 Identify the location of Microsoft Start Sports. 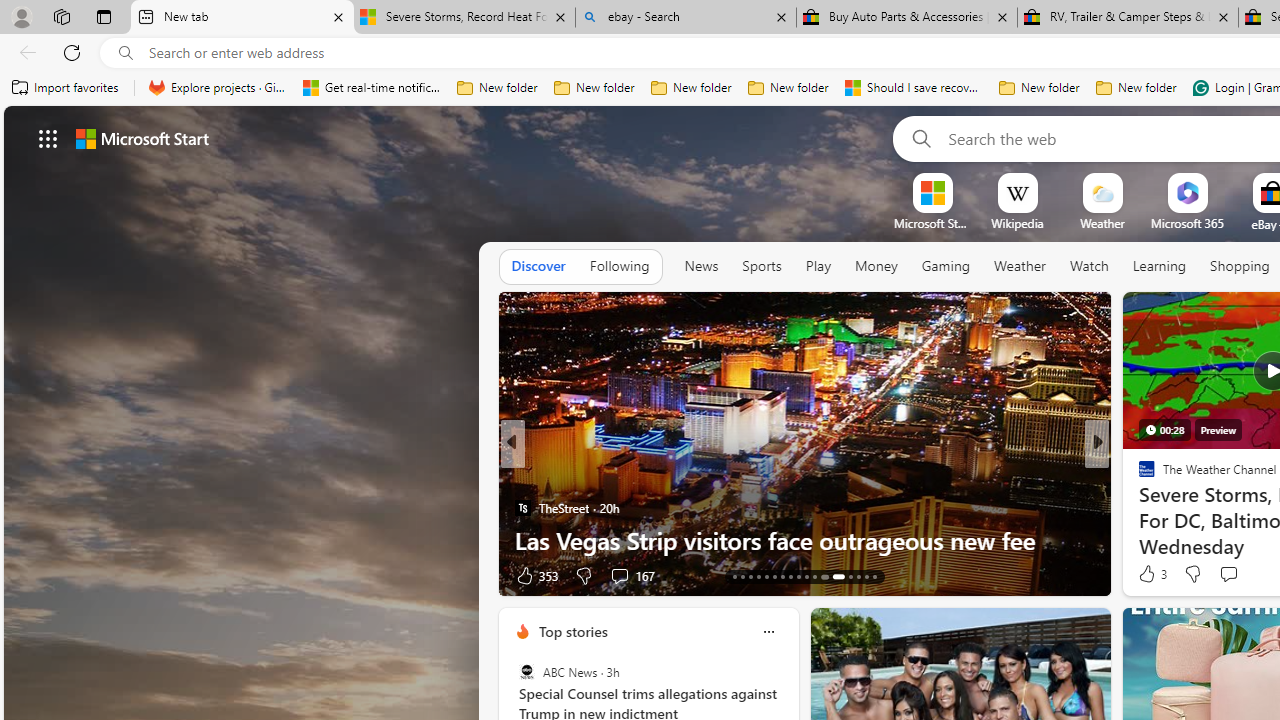
(932, 223).